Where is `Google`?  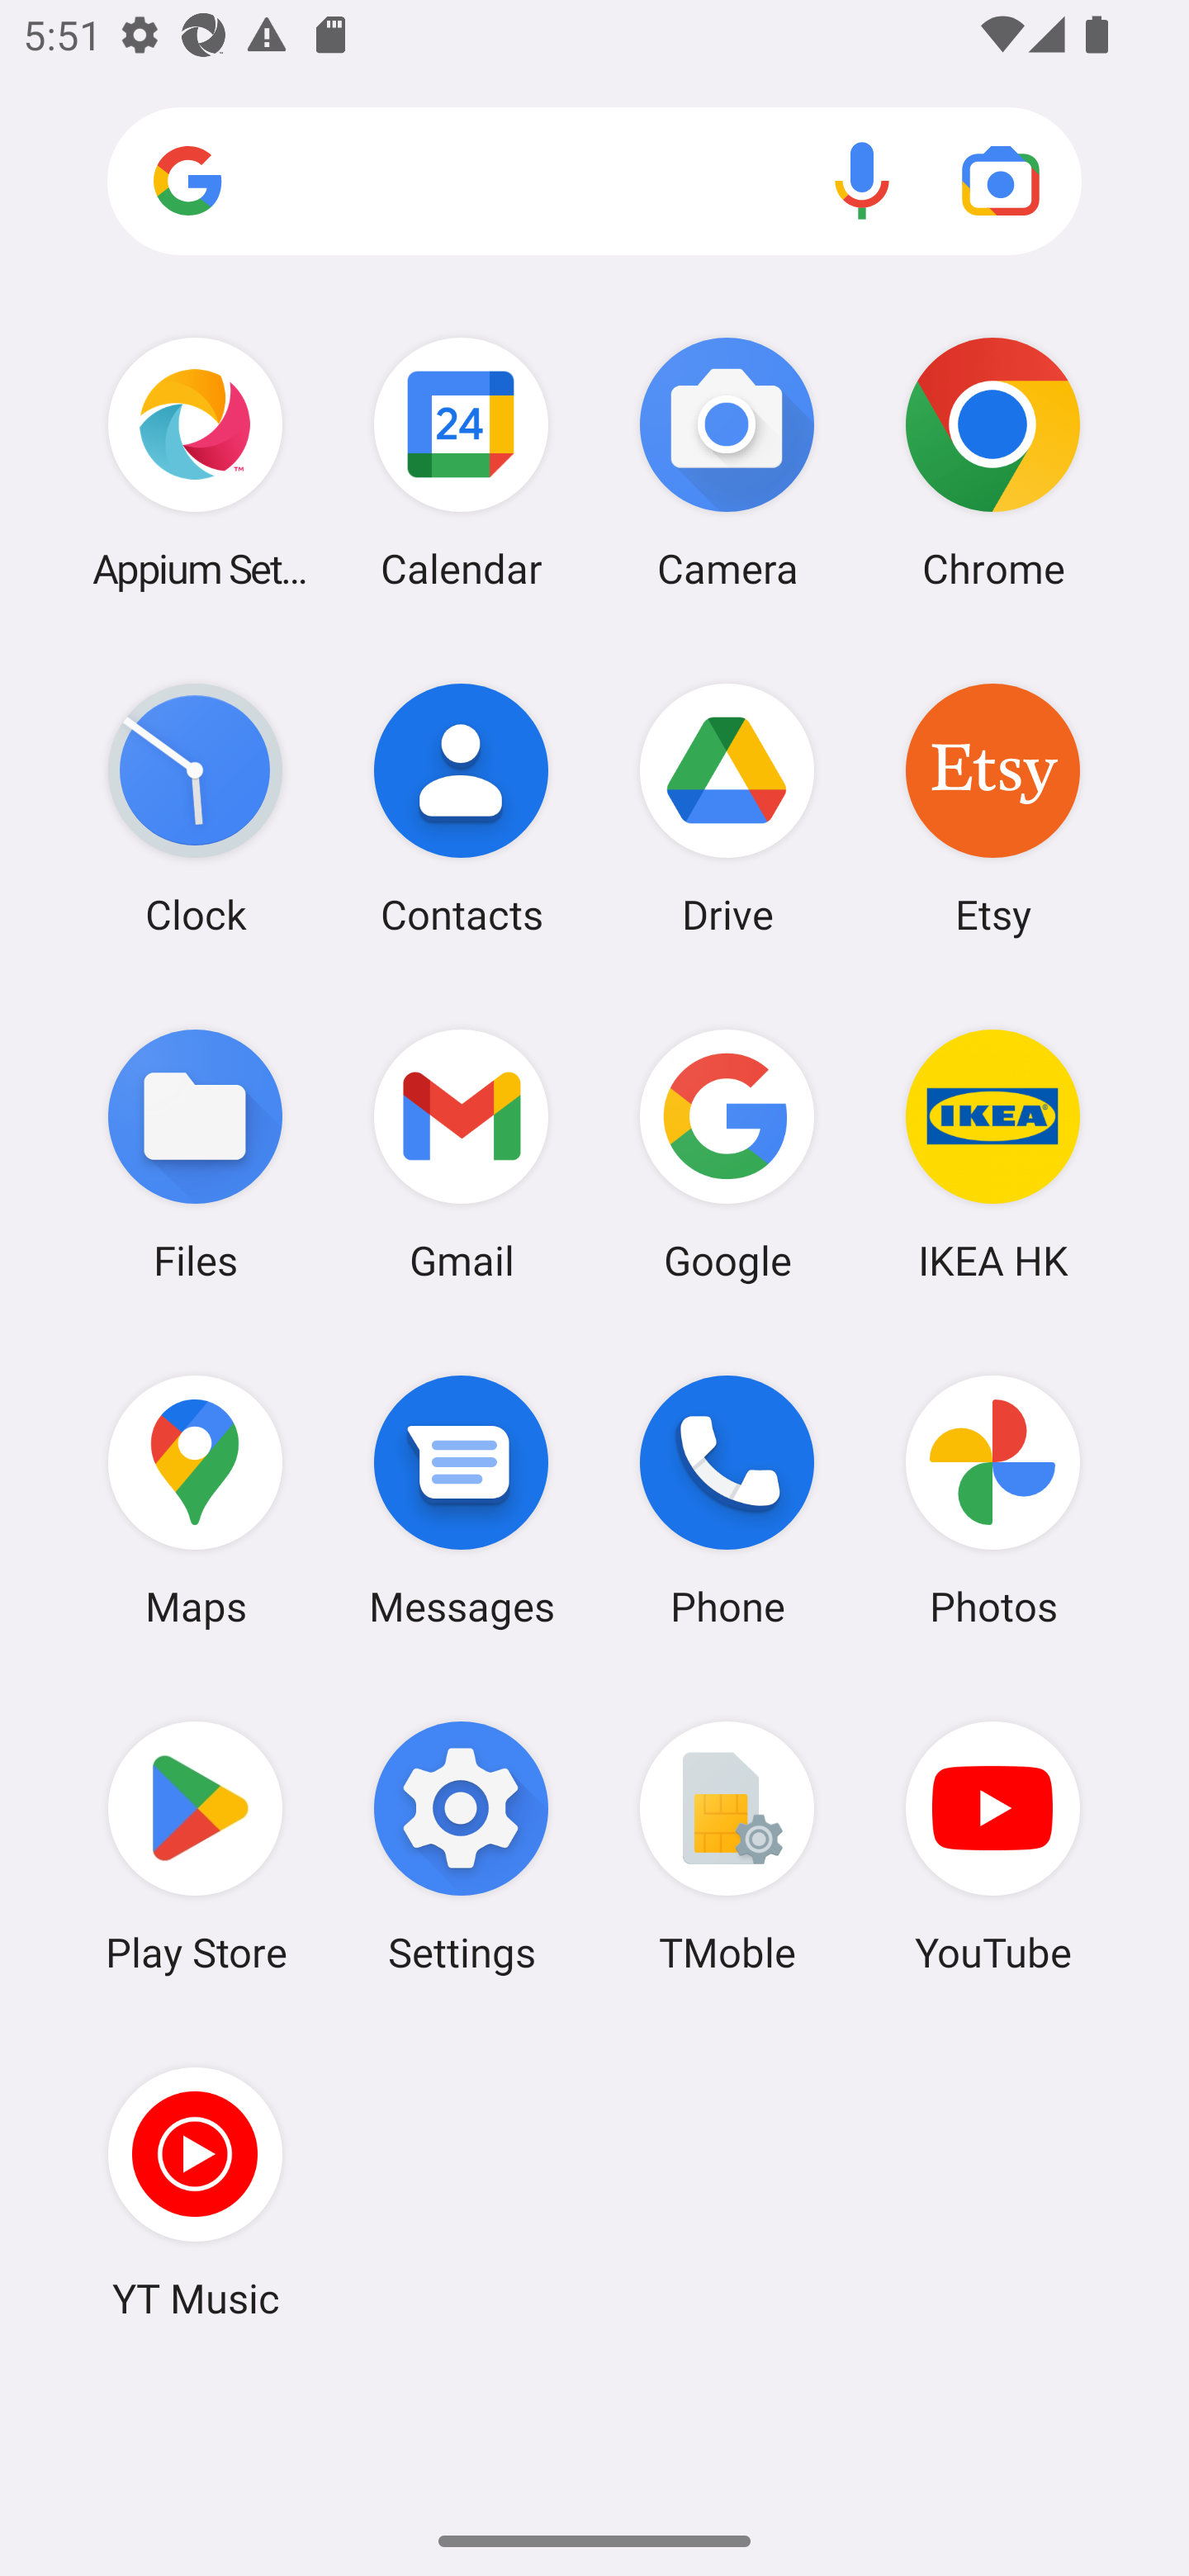
Google is located at coordinates (727, 1153).